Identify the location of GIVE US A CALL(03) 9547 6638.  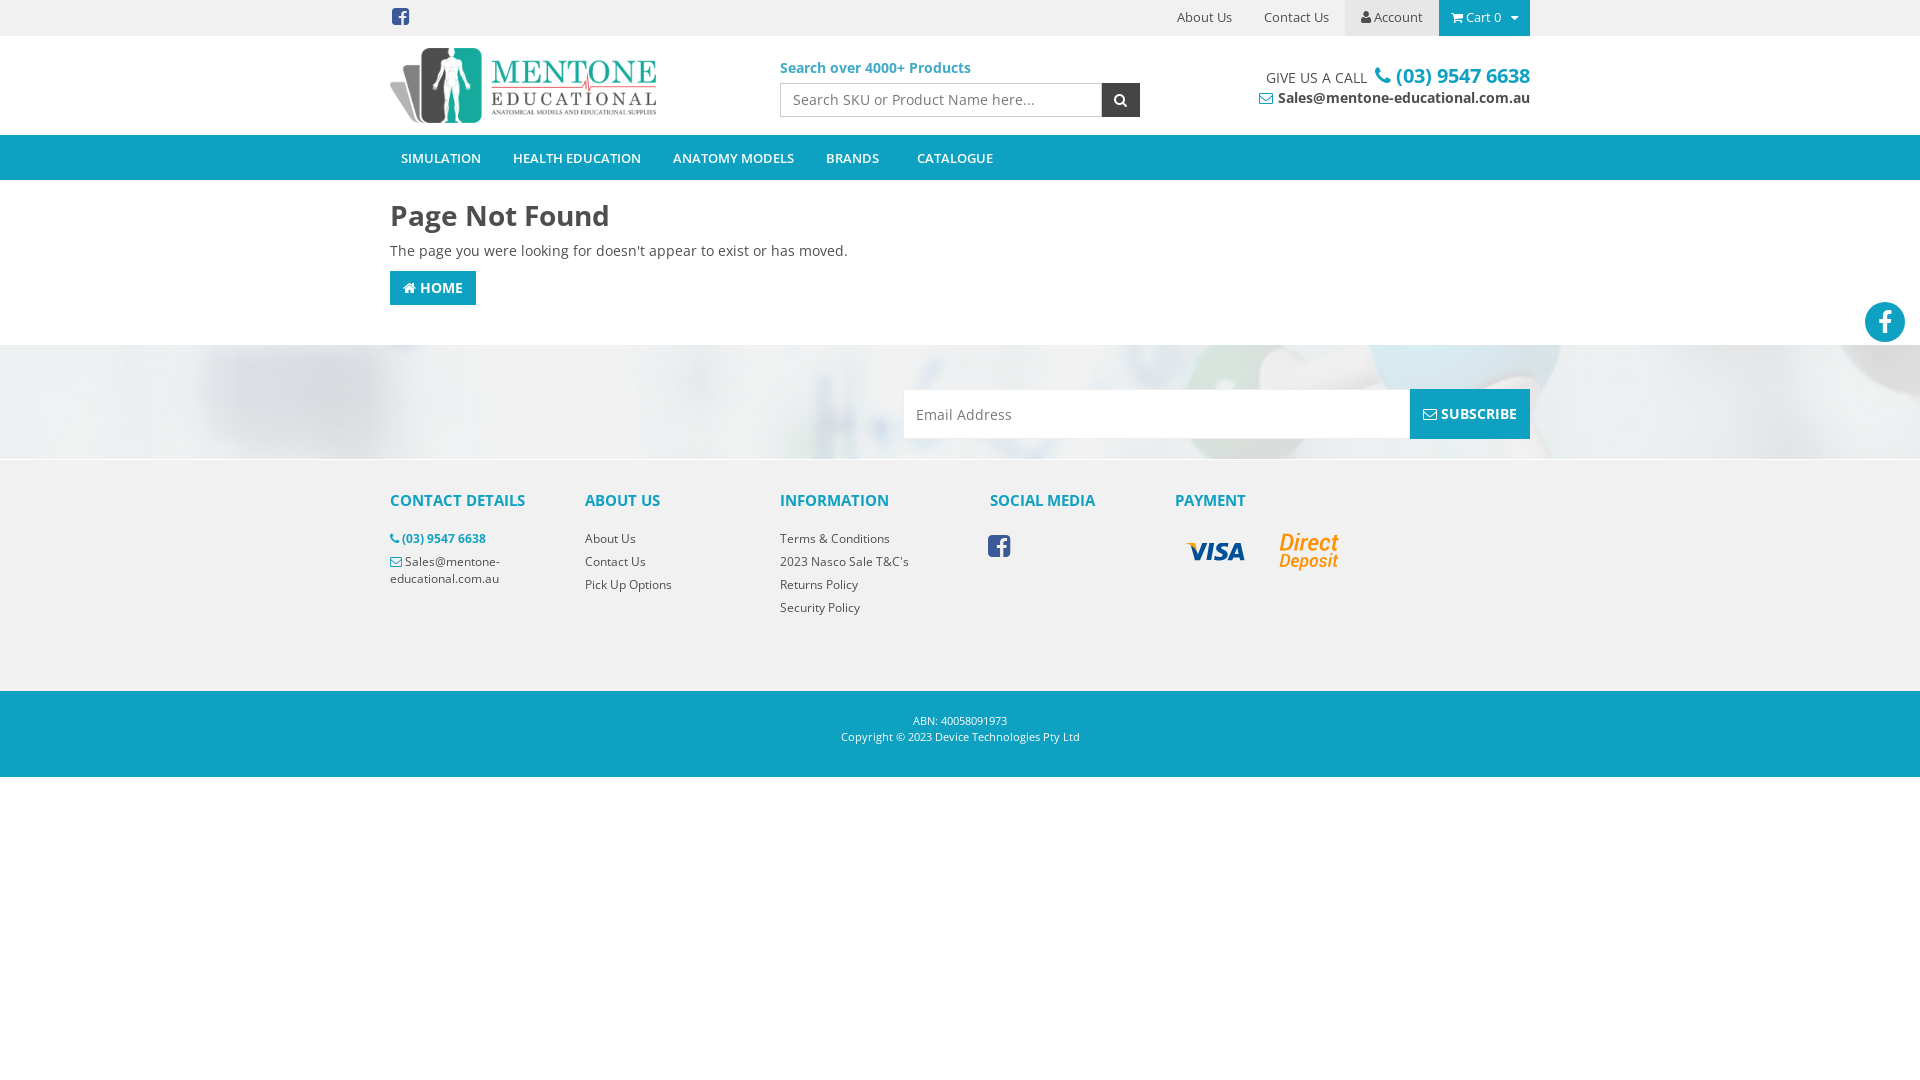
(1394, 76).